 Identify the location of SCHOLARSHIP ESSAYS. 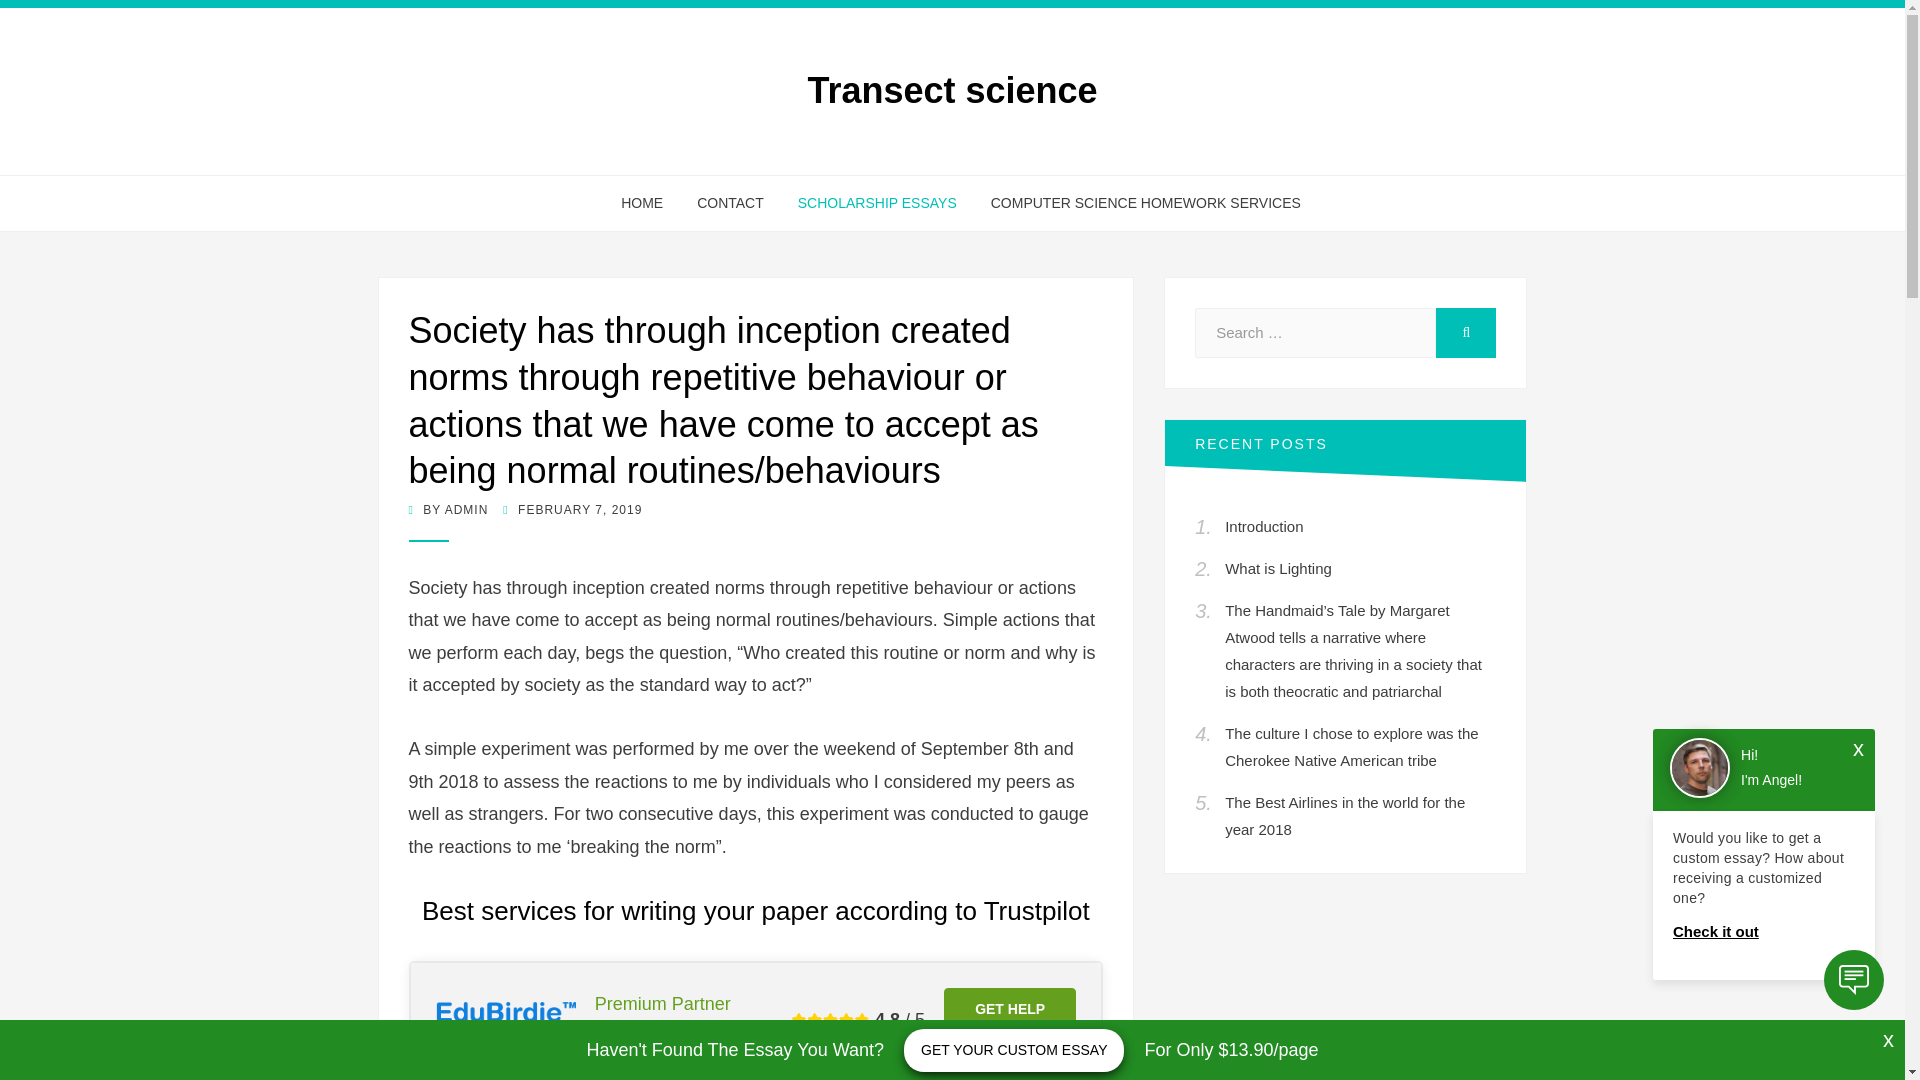
(877, 204).